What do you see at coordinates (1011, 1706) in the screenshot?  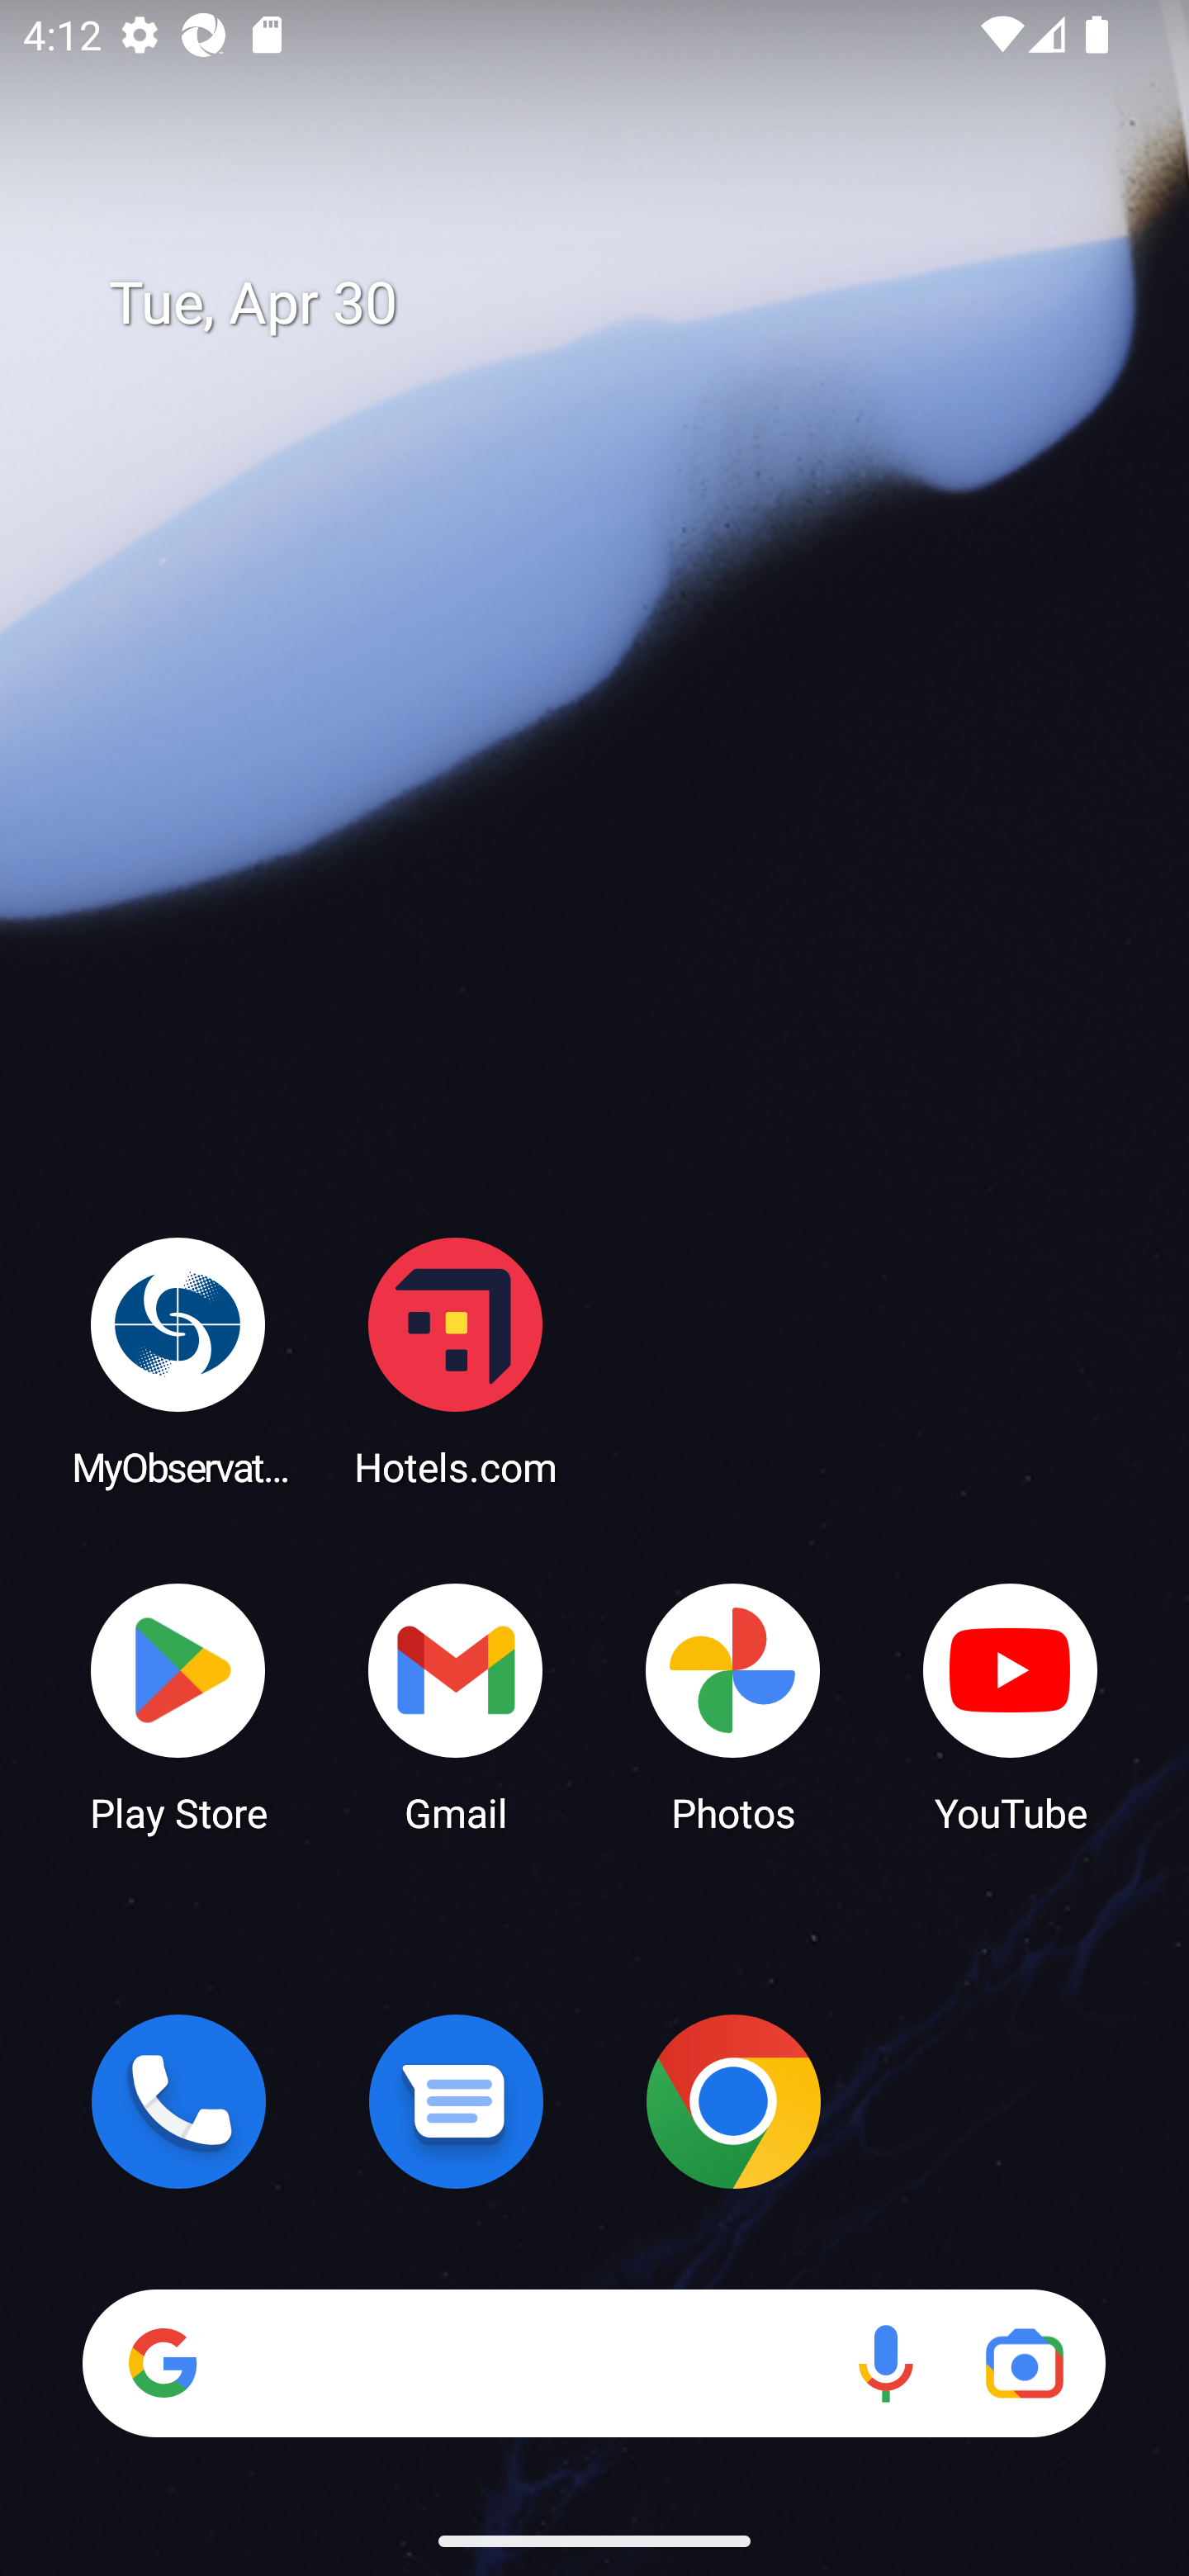 I see `YouTube` at bounding box center [1011, 1706].